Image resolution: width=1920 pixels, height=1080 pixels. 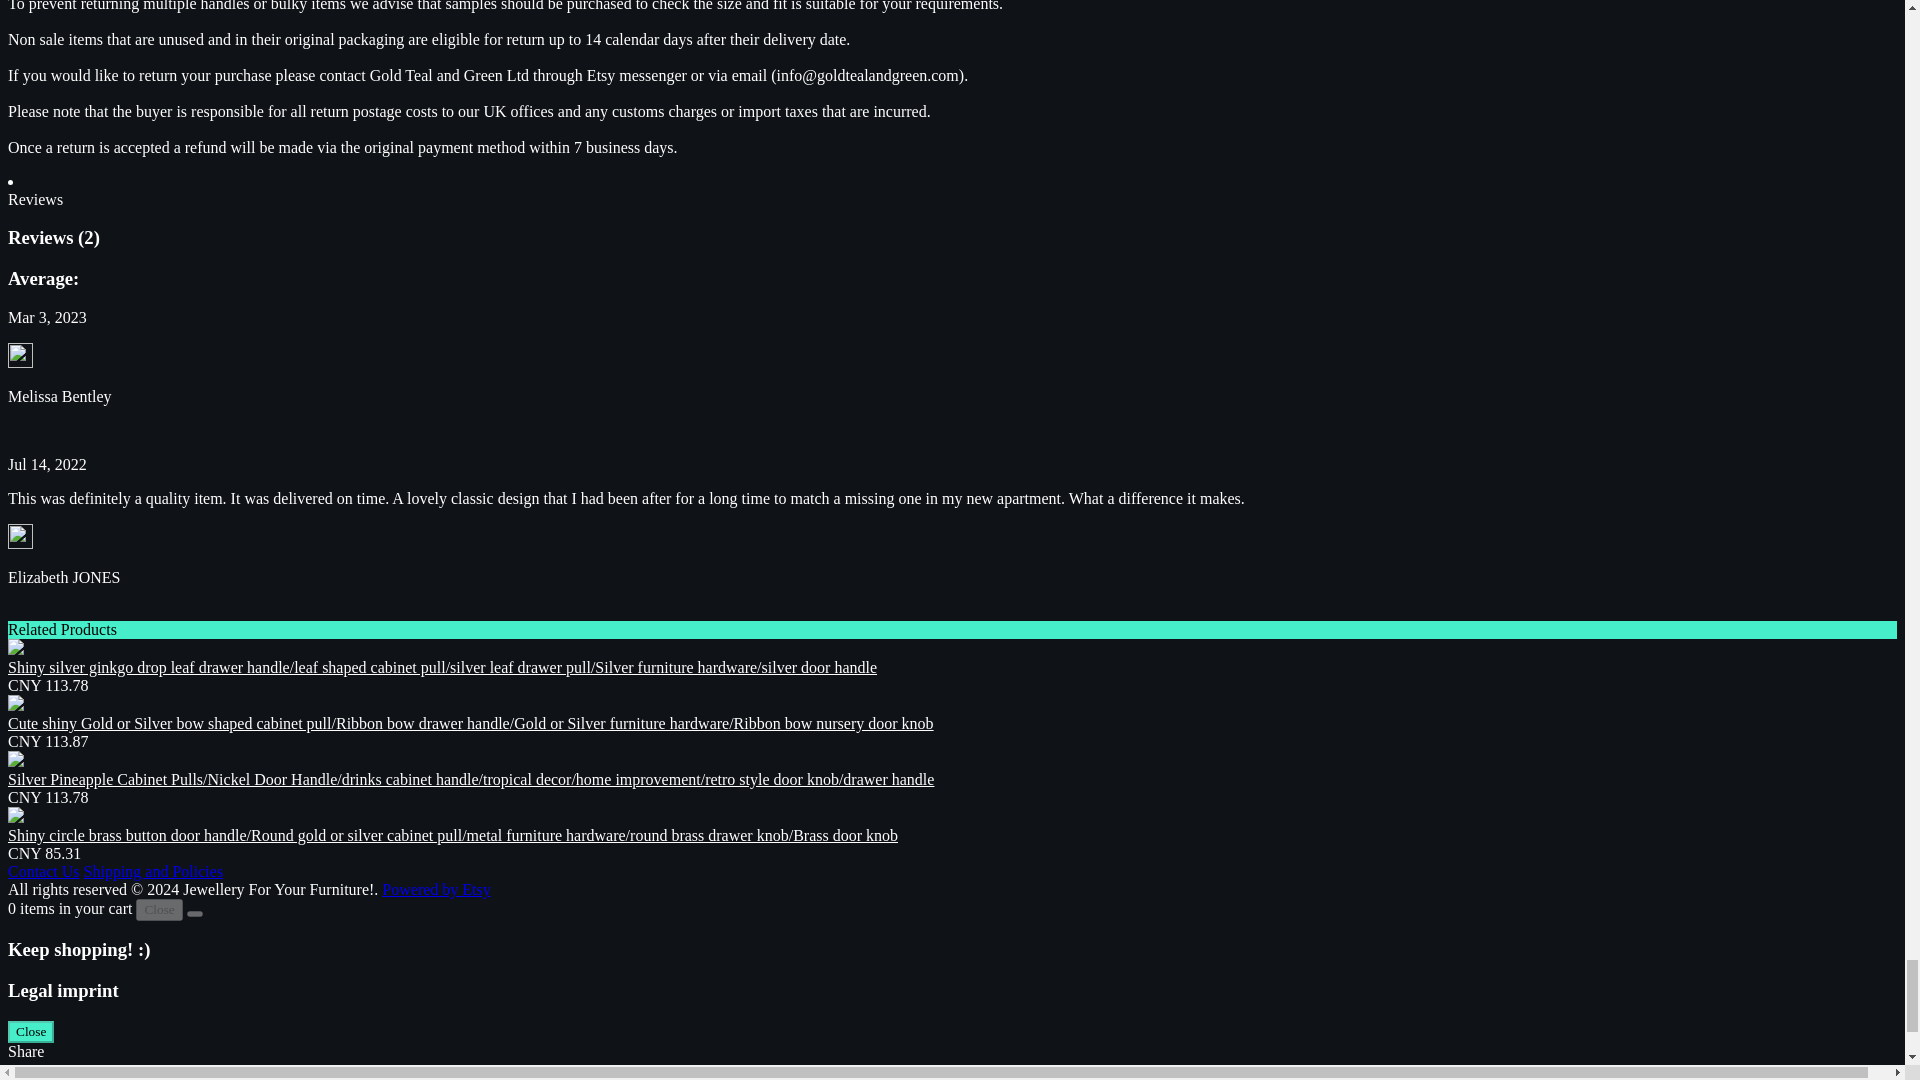 I want to click on Close, so click(x=159, y=910).